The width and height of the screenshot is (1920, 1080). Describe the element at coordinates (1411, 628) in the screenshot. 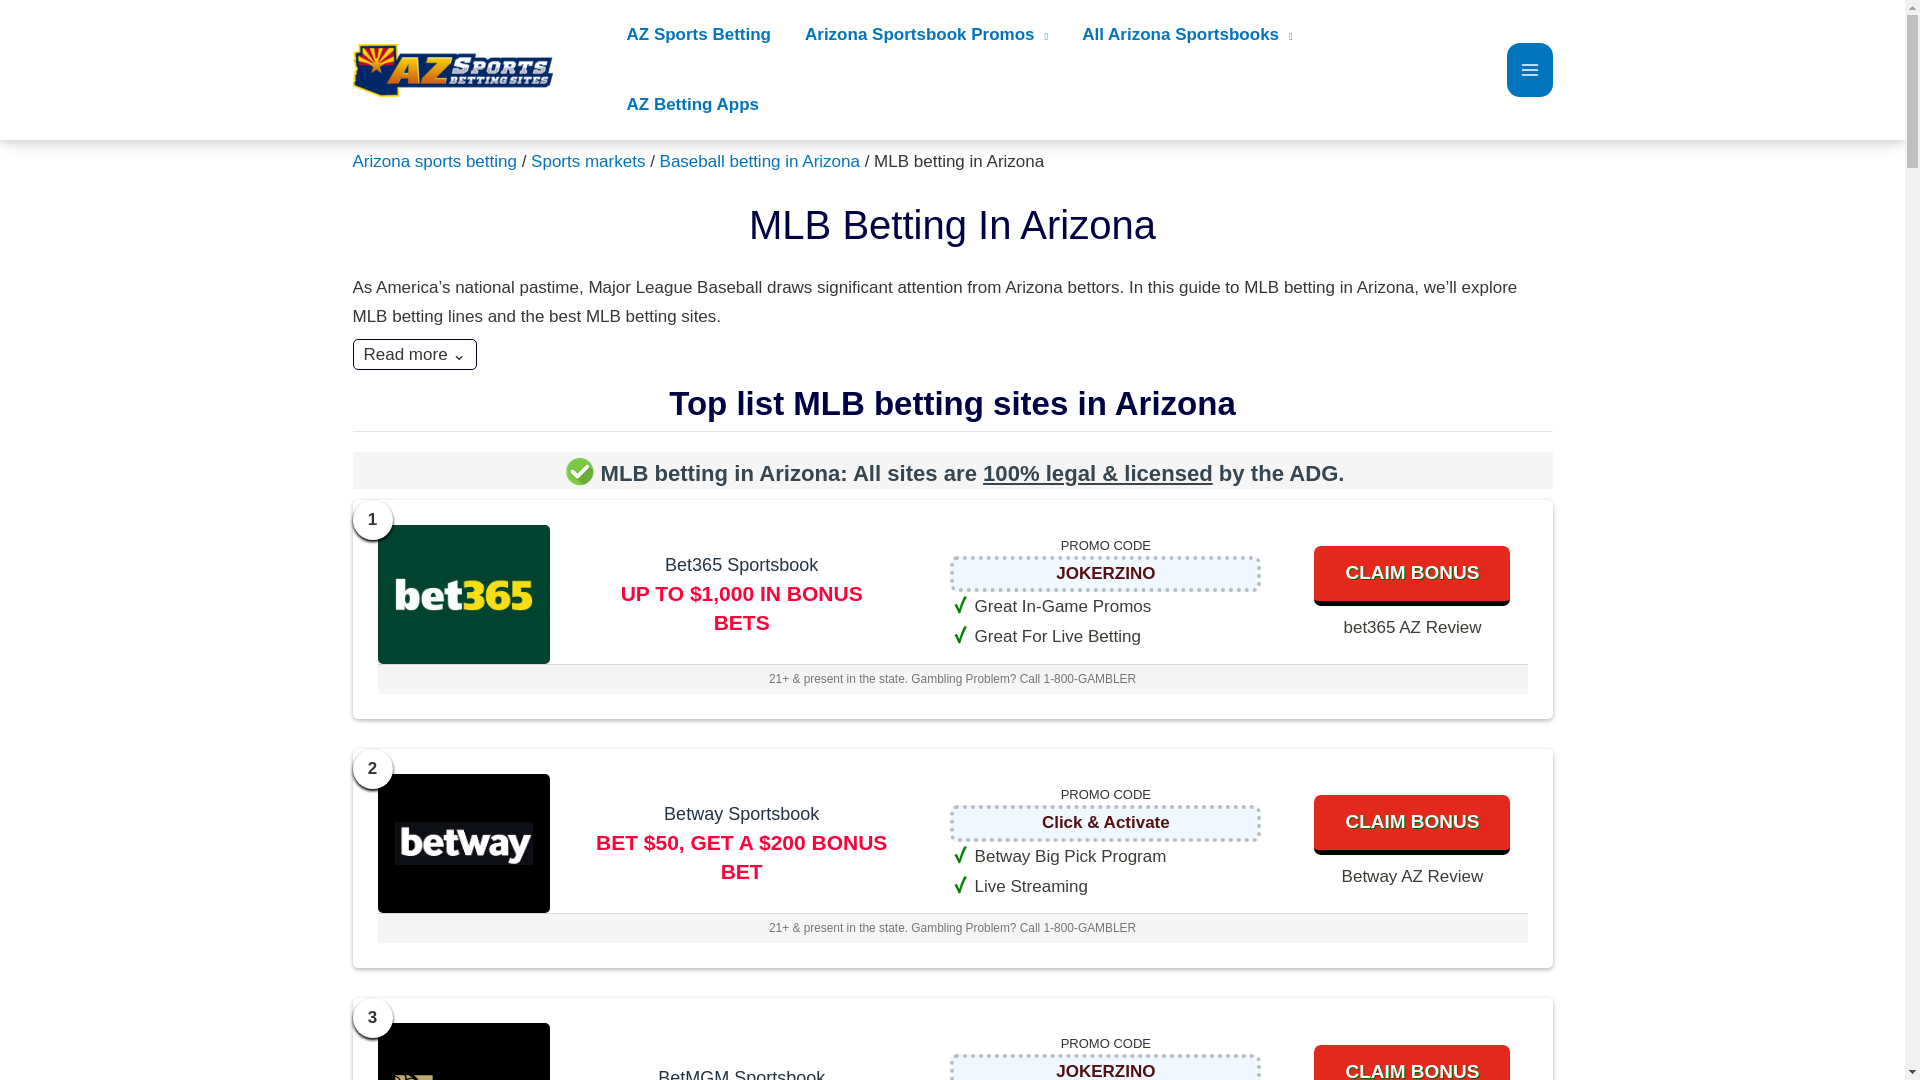

I see `bet365 AZ Review` at that location.